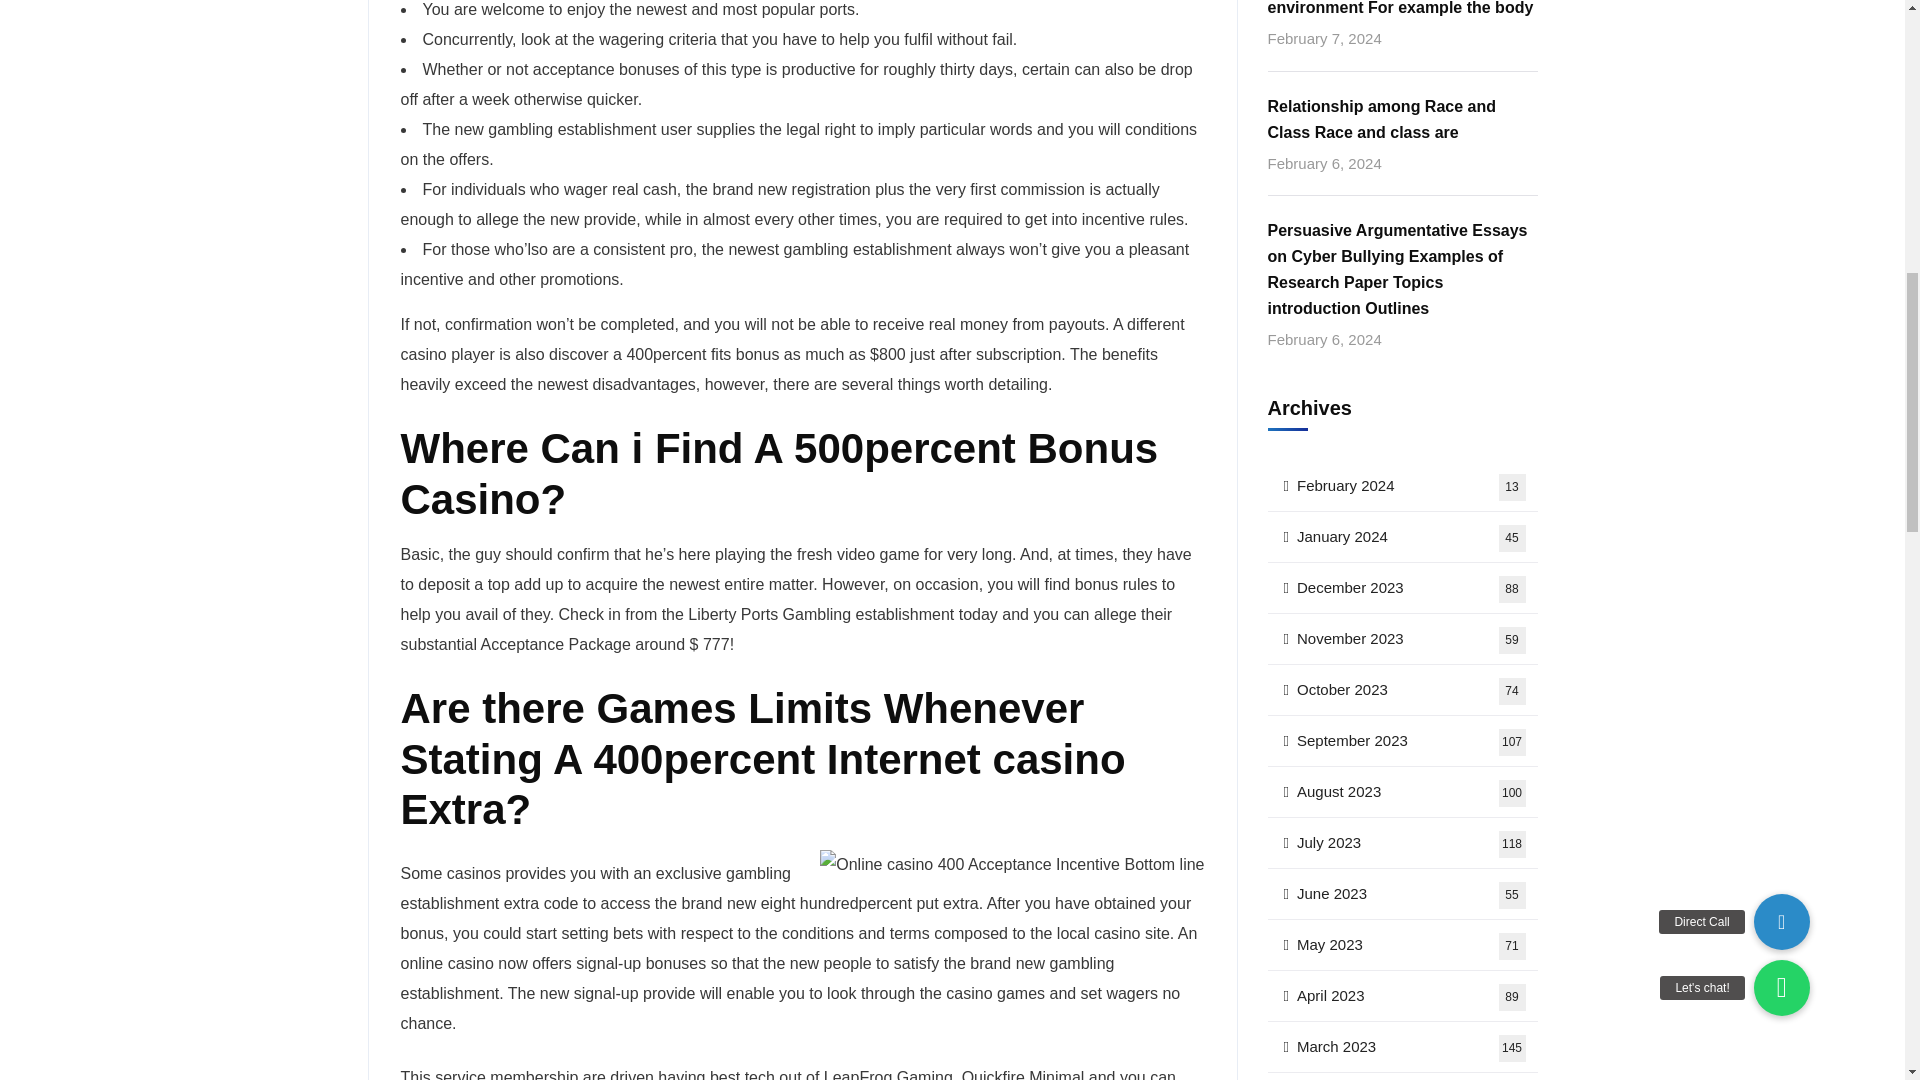 The height and width of the screenshot is (1080, 1920). Describe the element at coordinates (1402, 119) in the screenshot. I see `Relationship among Race and Class Race and class are` at that location.